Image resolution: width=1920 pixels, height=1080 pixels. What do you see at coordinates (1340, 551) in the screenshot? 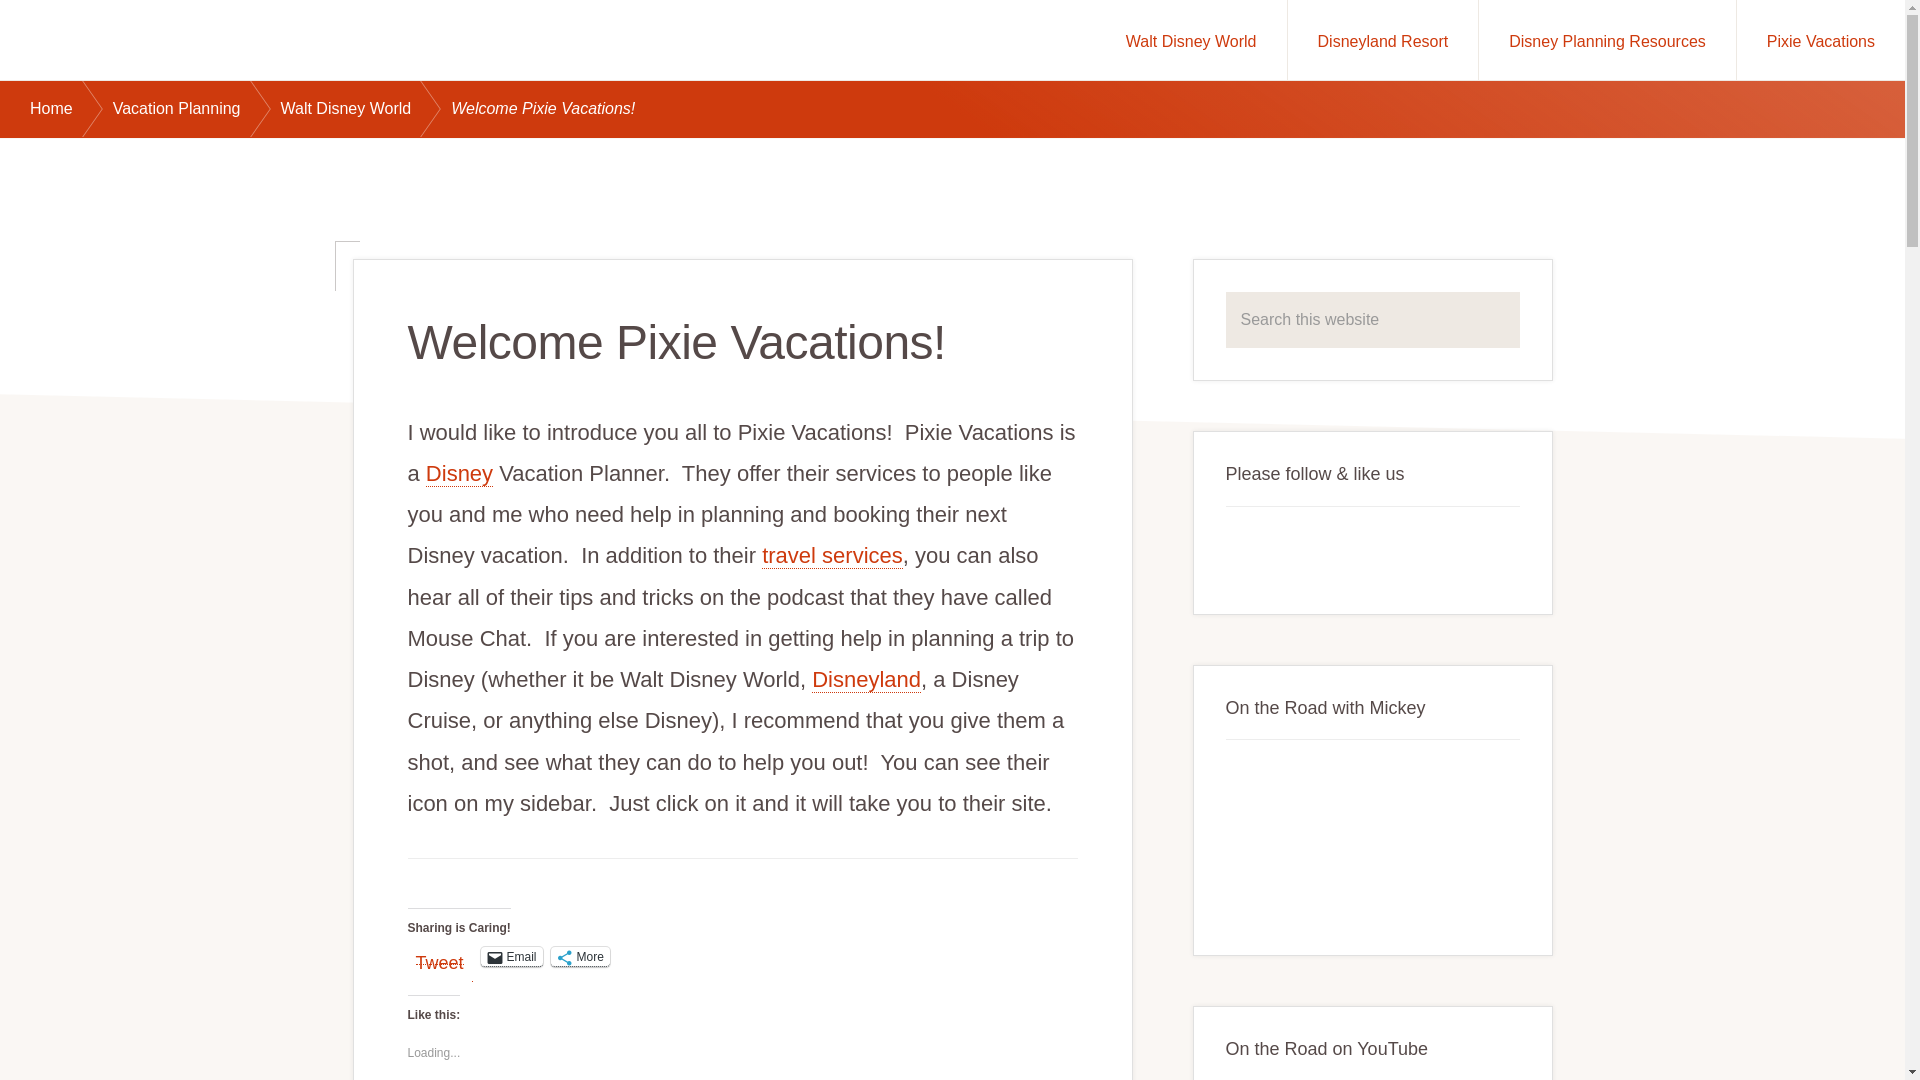
I see `Twitter` at bounding box center [1340, 551].